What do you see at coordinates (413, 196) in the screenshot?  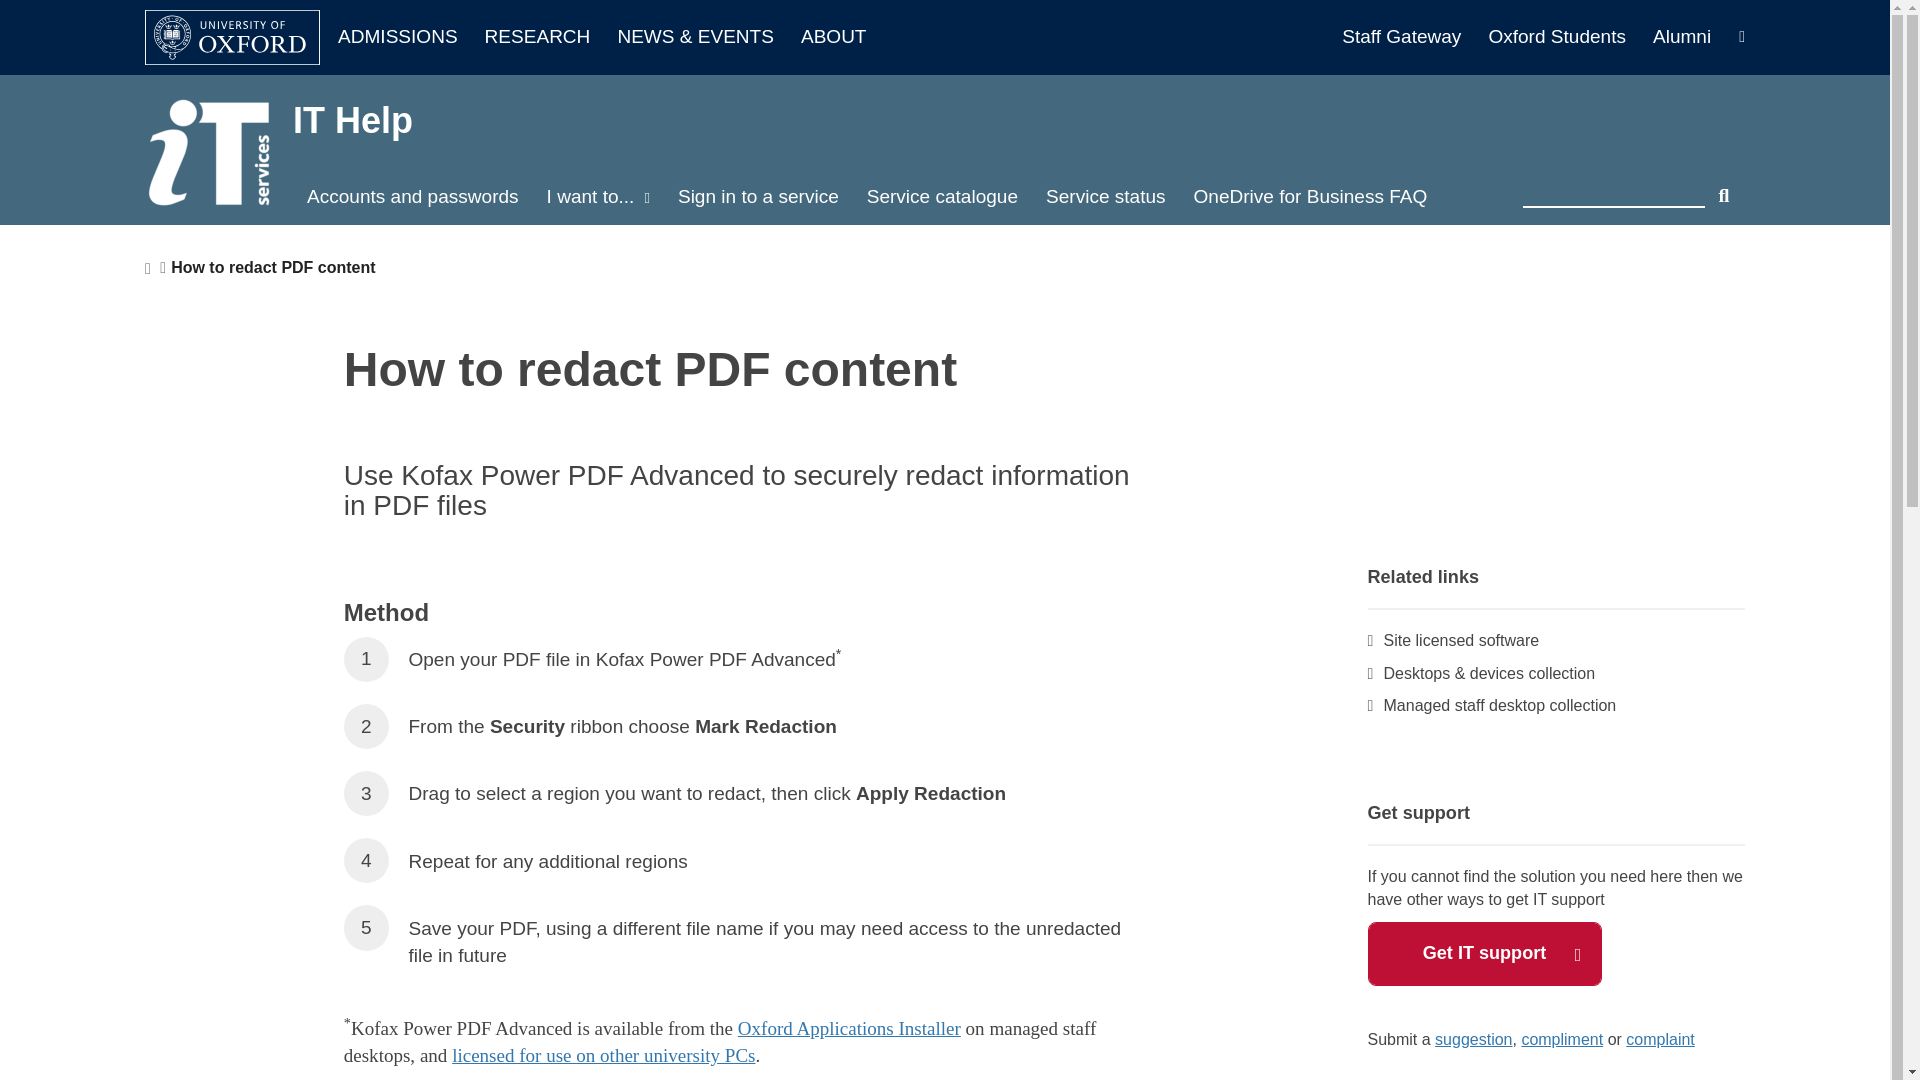 I see `Accounts and passwords` at bounding box center [413, 196].